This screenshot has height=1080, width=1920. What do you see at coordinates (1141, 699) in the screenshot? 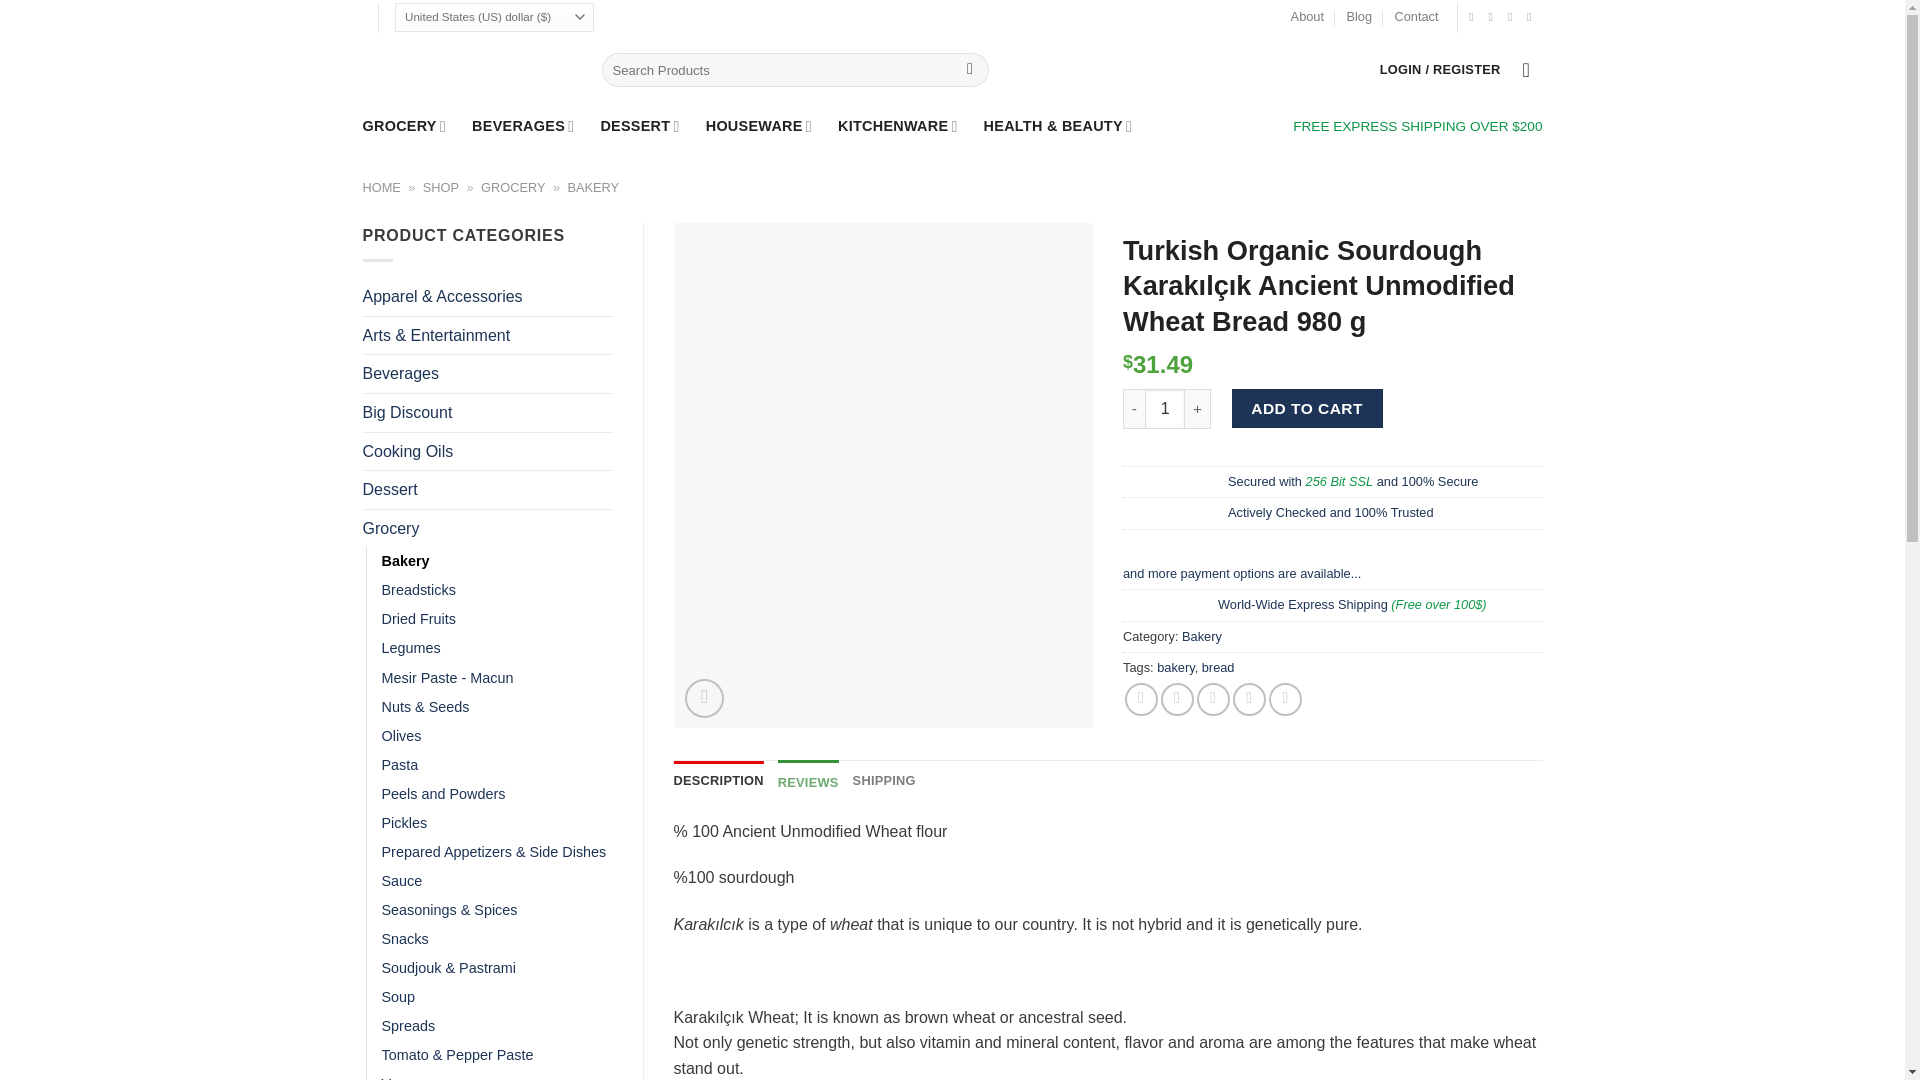
I see `Share on Facebook` at bounding box center [1141, 699].